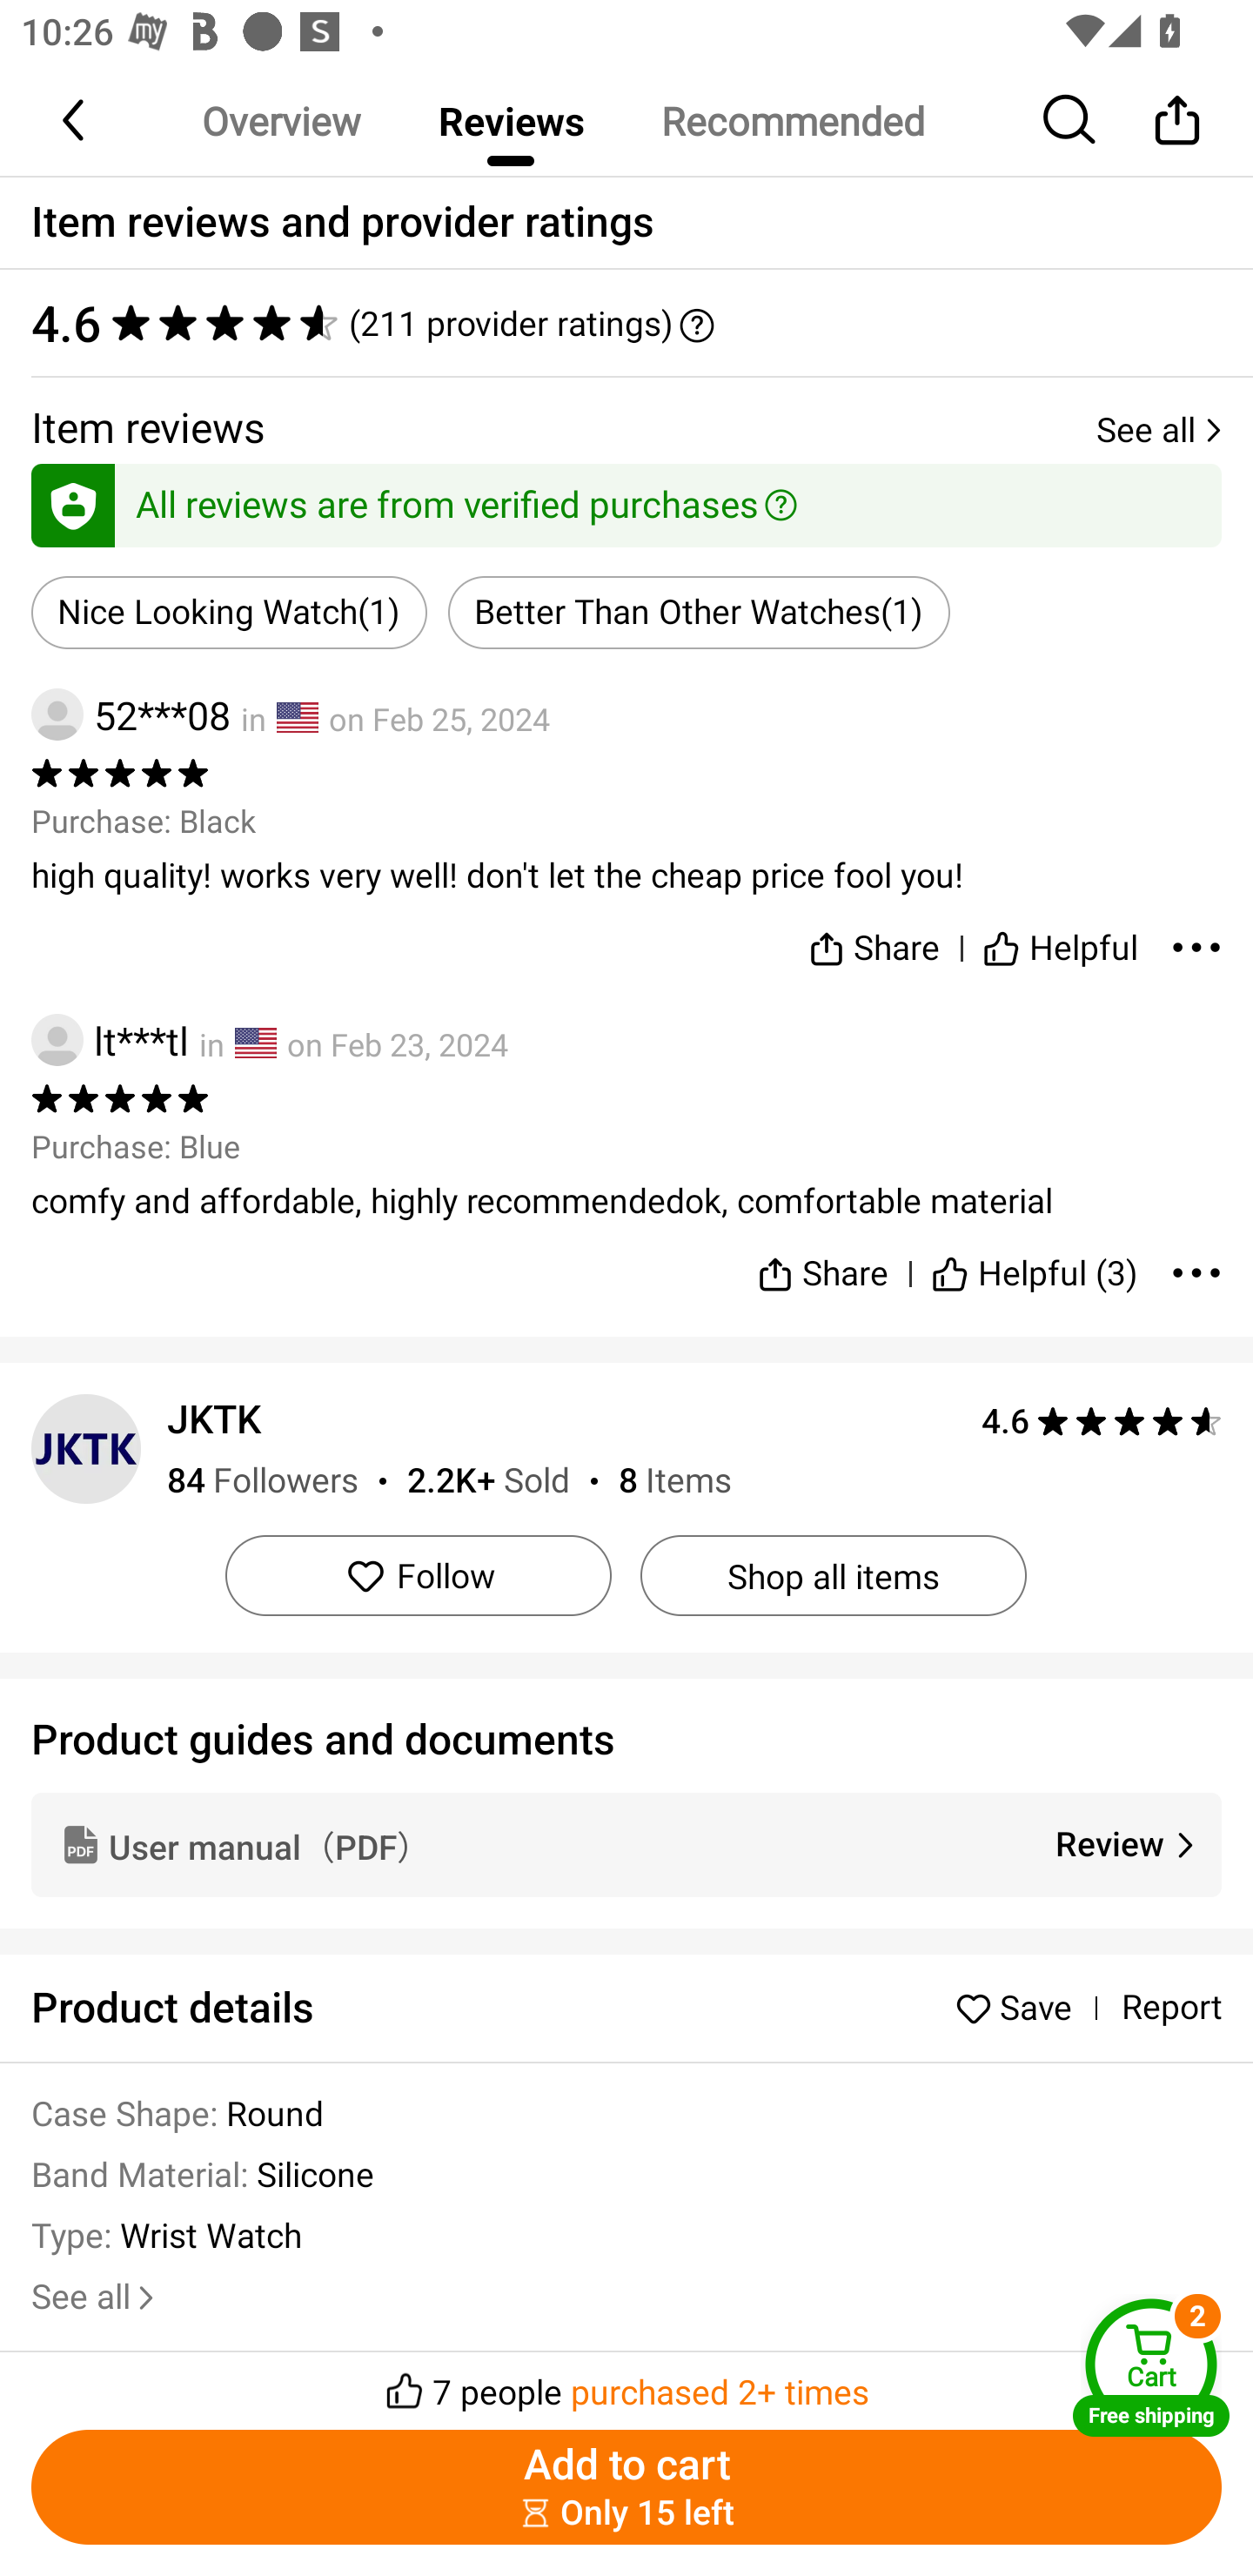  I want to click on   Share, so click(821, 1260).